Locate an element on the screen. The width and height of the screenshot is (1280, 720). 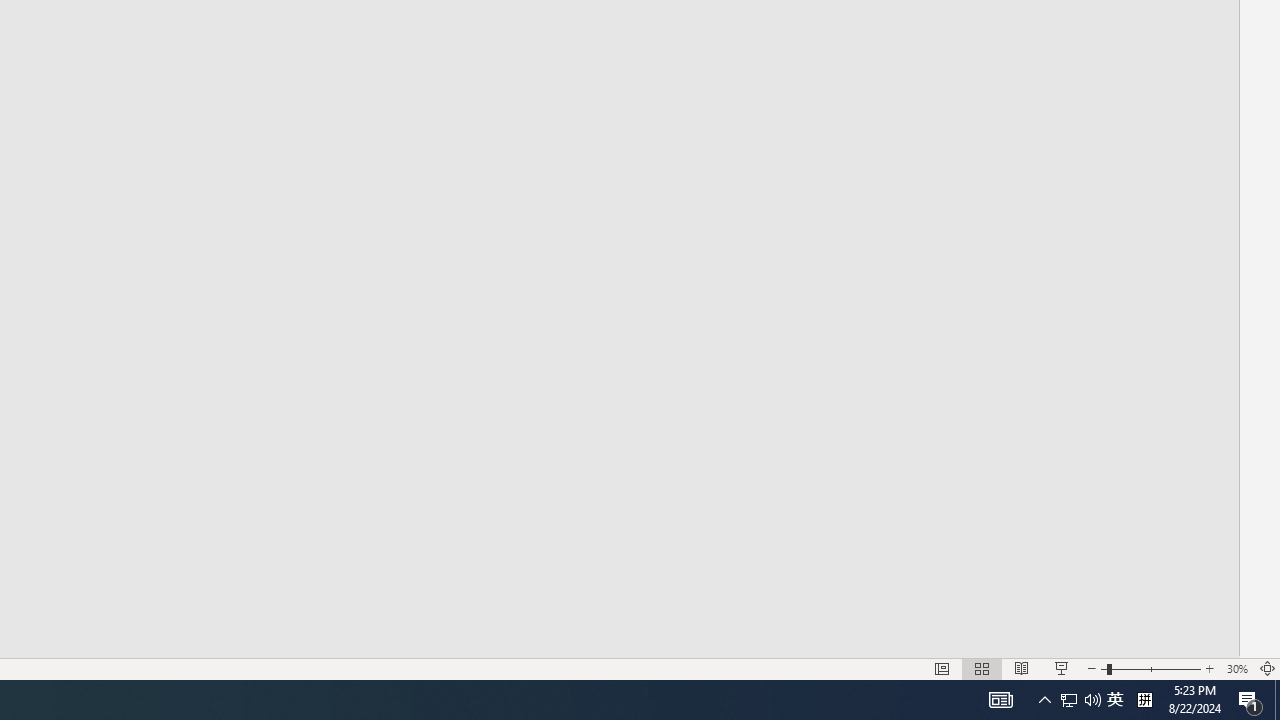
Zoom 30% is located at coordinates (1236, 668).